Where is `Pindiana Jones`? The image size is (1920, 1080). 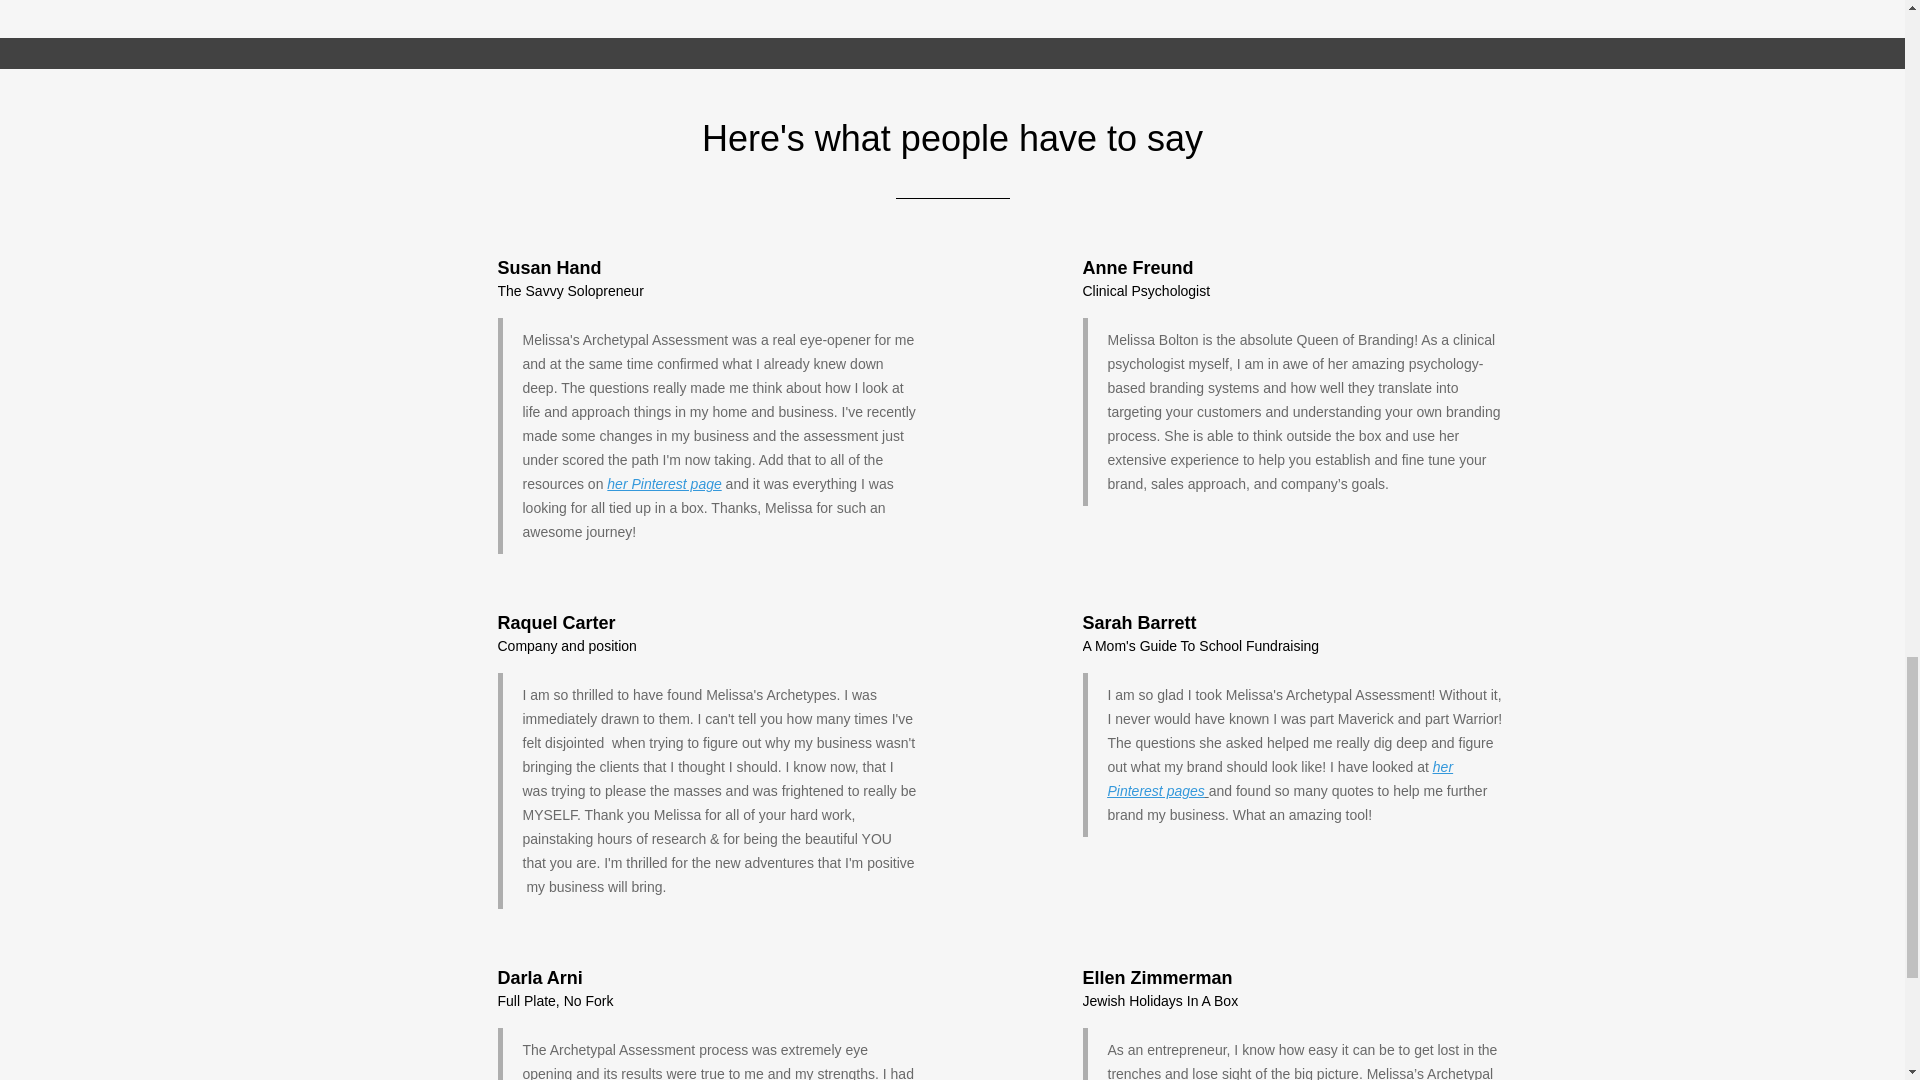
Pindiana Jones is located at coordinates (1280, 779).